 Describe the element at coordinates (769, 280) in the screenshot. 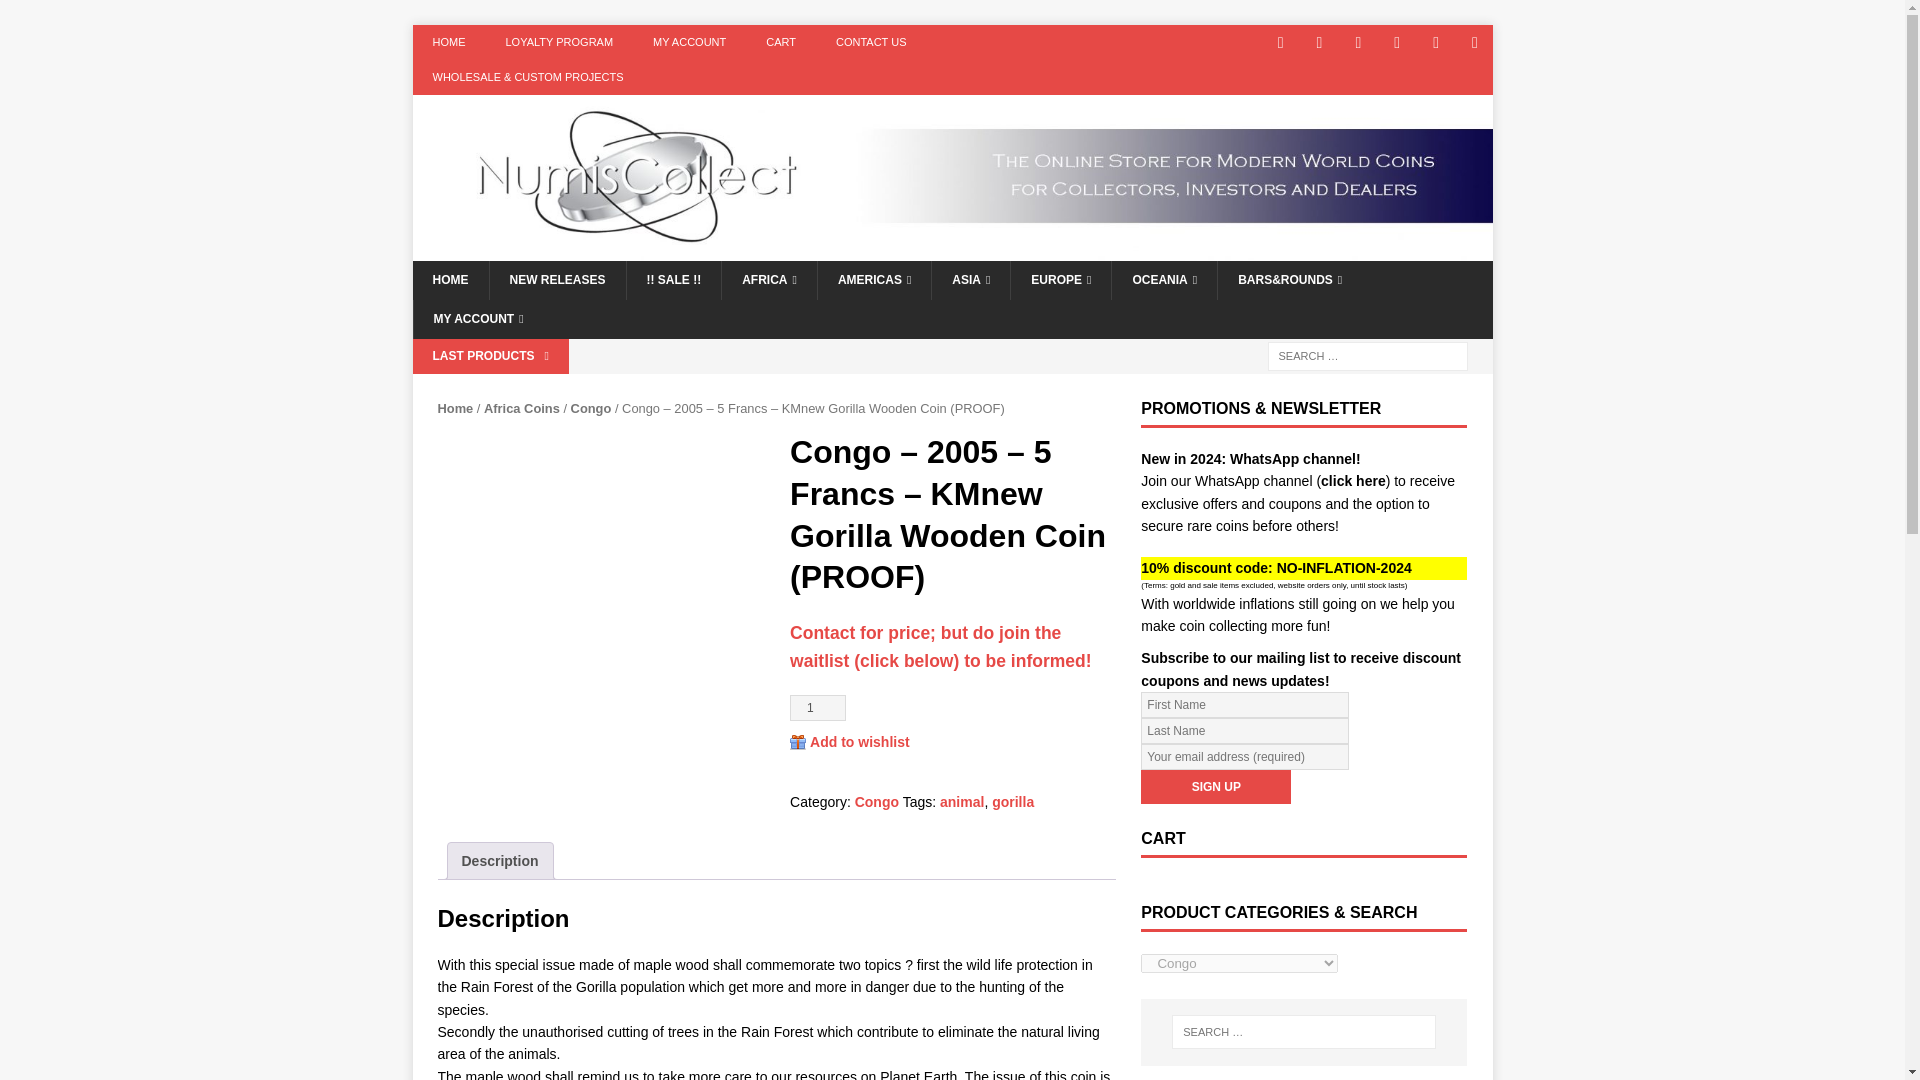

I see `AFRICA` at that location.